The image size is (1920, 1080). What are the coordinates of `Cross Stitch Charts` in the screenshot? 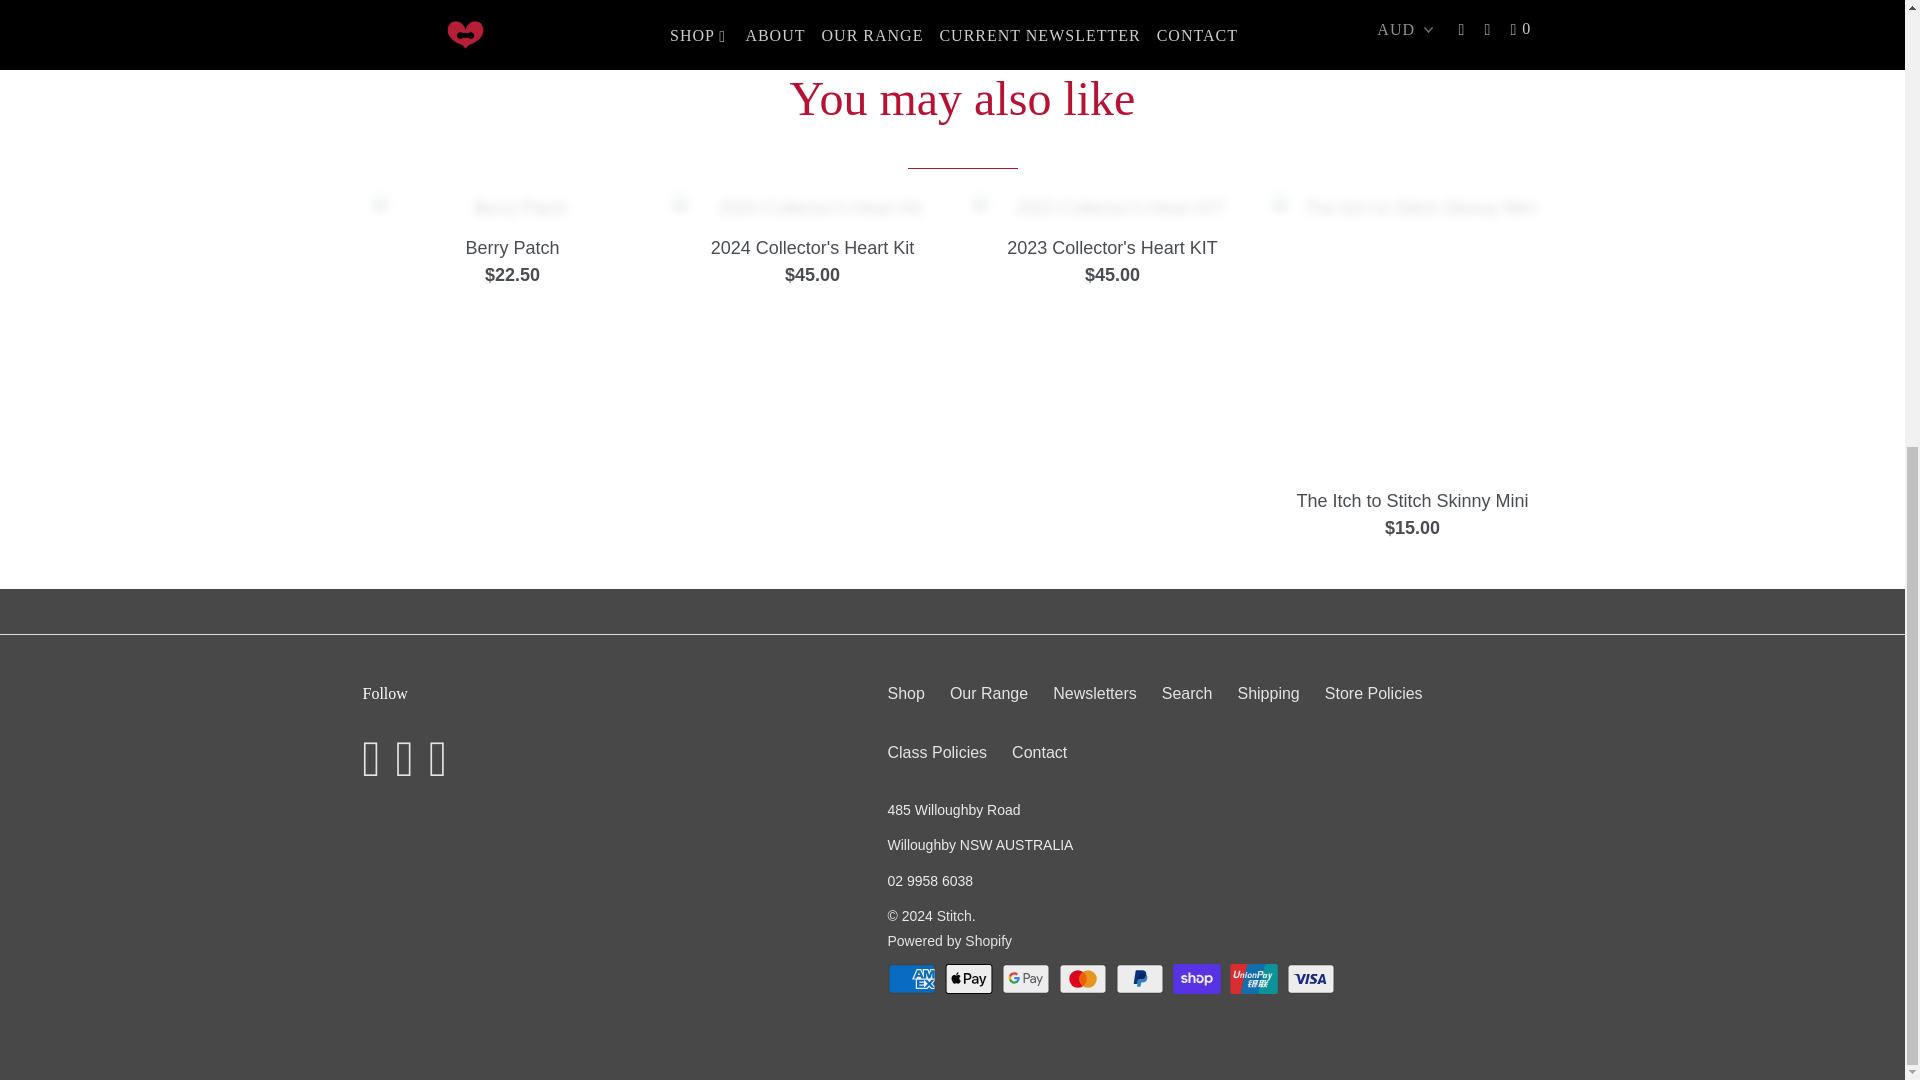 It's located at (1128, 30).